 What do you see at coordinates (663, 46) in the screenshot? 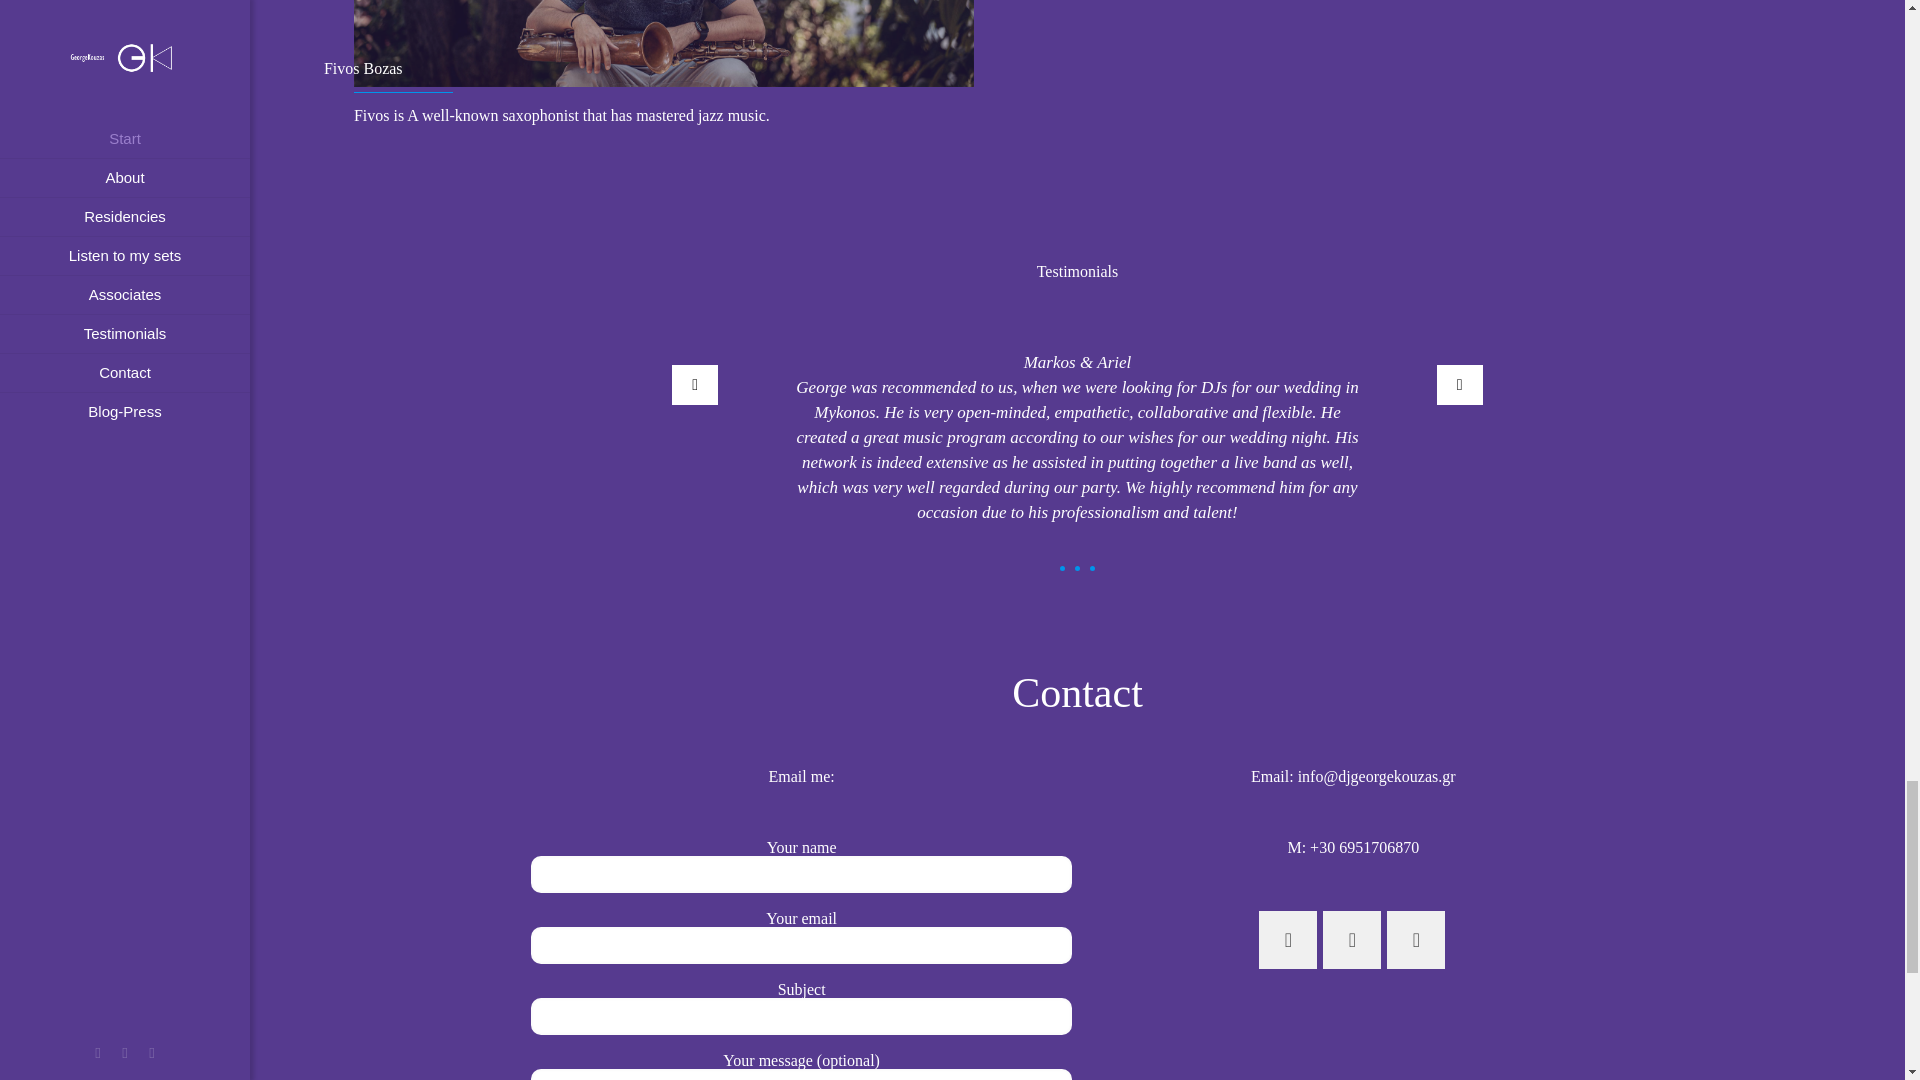
I see `Fivos Bozas` at bounding box center [663, 46].